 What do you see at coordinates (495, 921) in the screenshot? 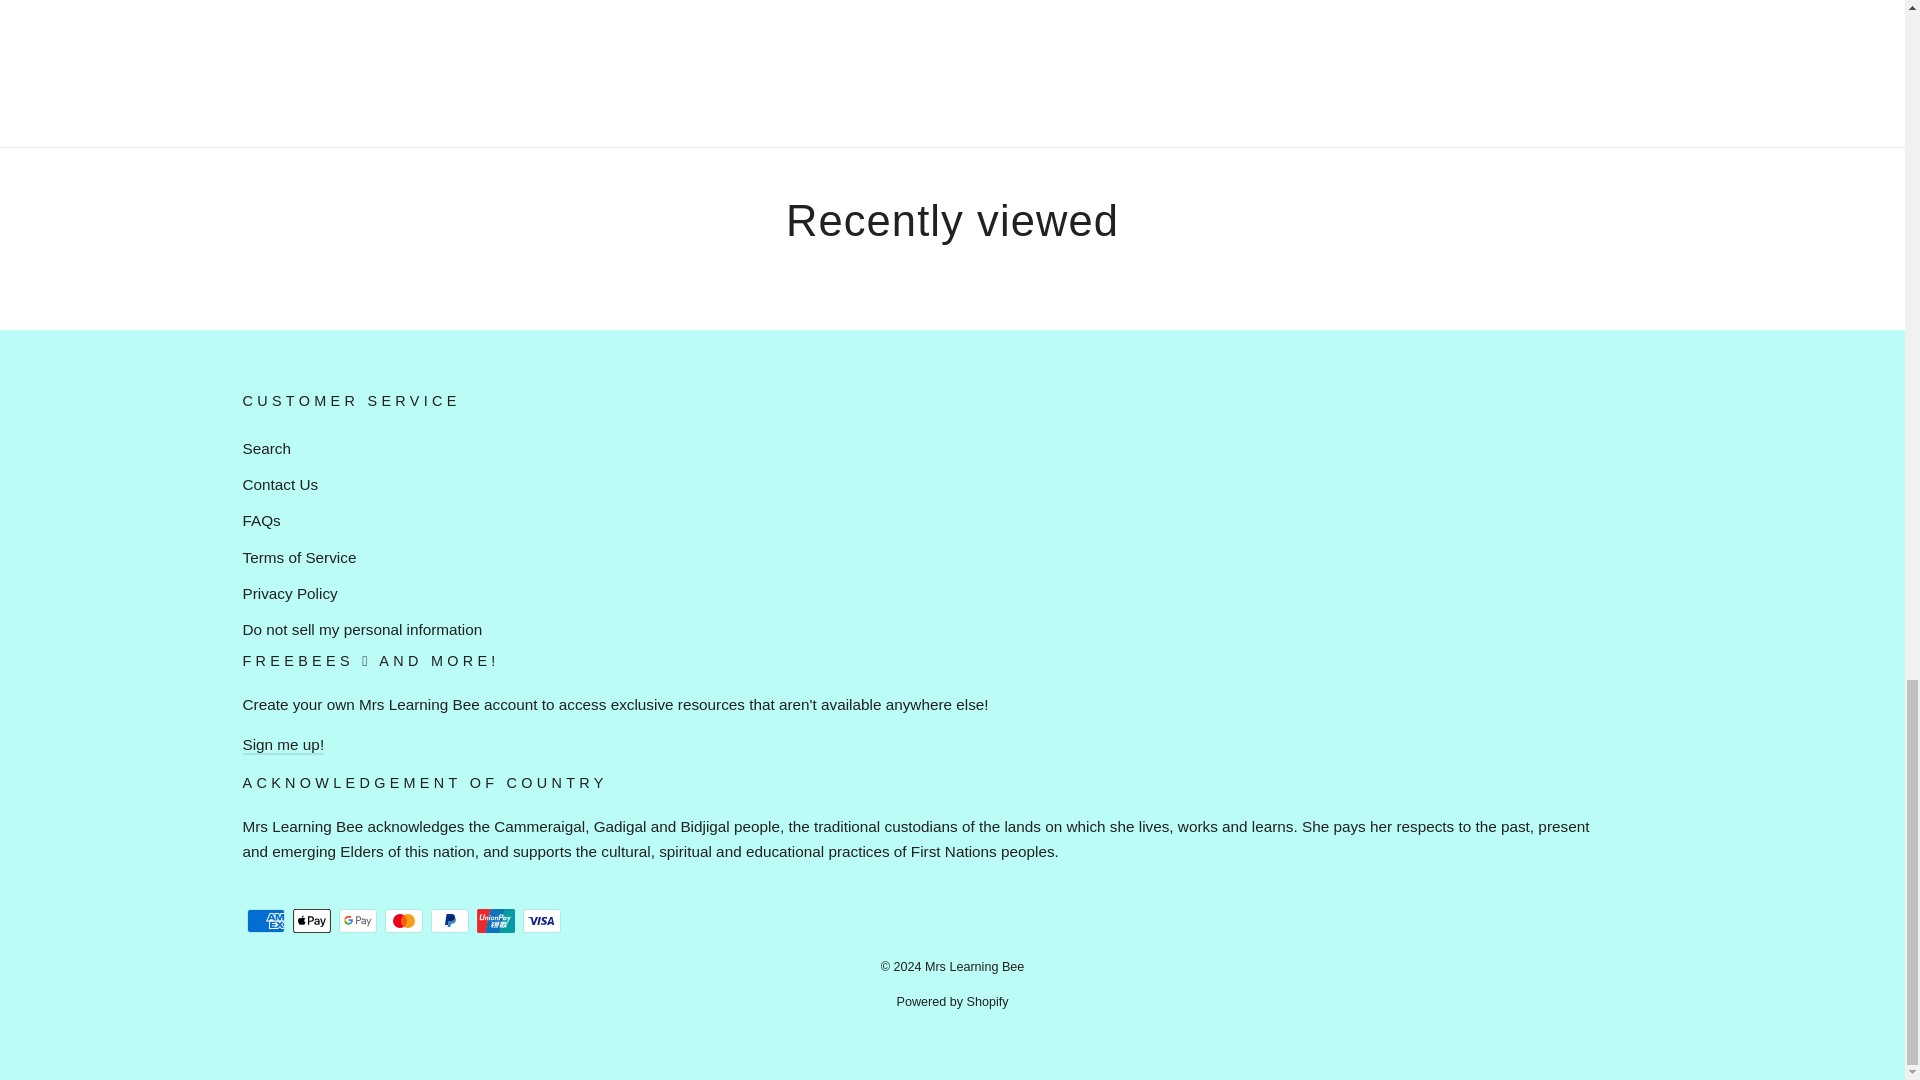
I see `Union Pay` at bounding box center [495, 921].